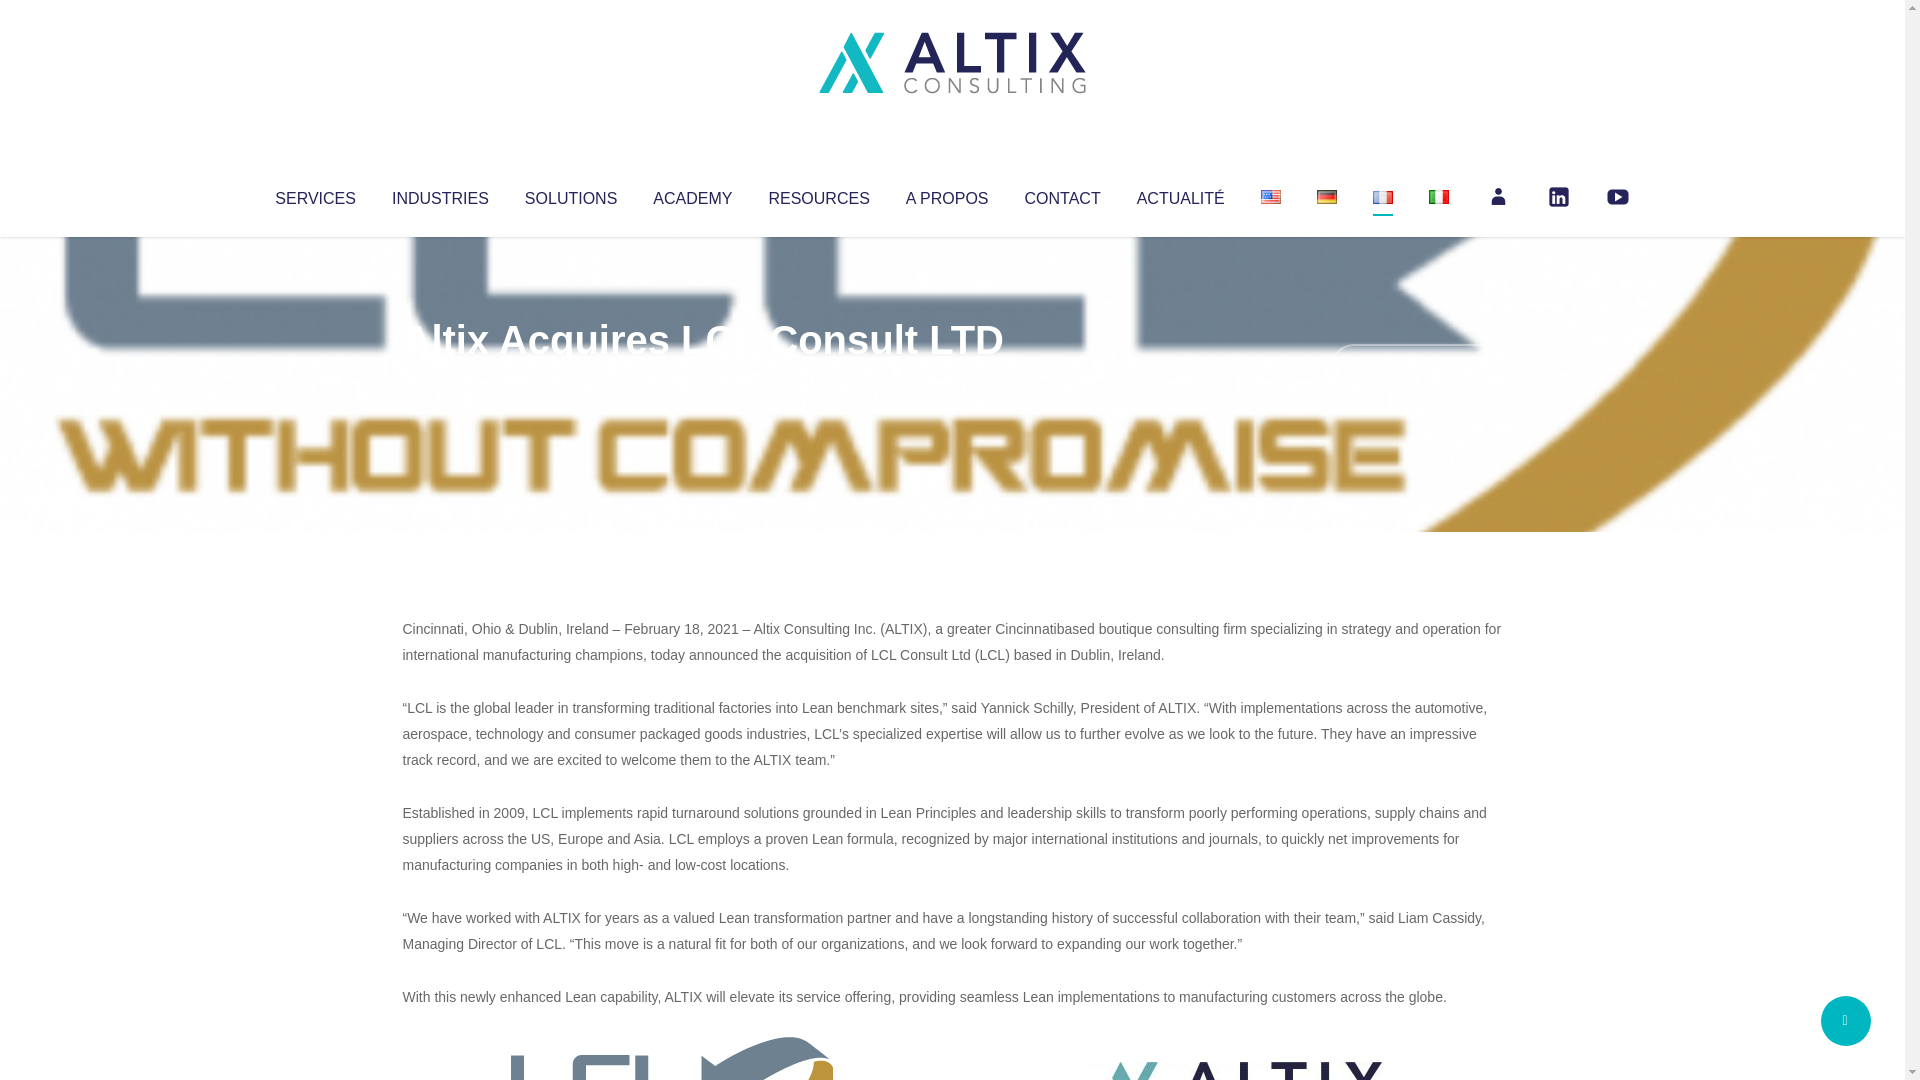  I want to click on ACADEMY, so click(692, 194).